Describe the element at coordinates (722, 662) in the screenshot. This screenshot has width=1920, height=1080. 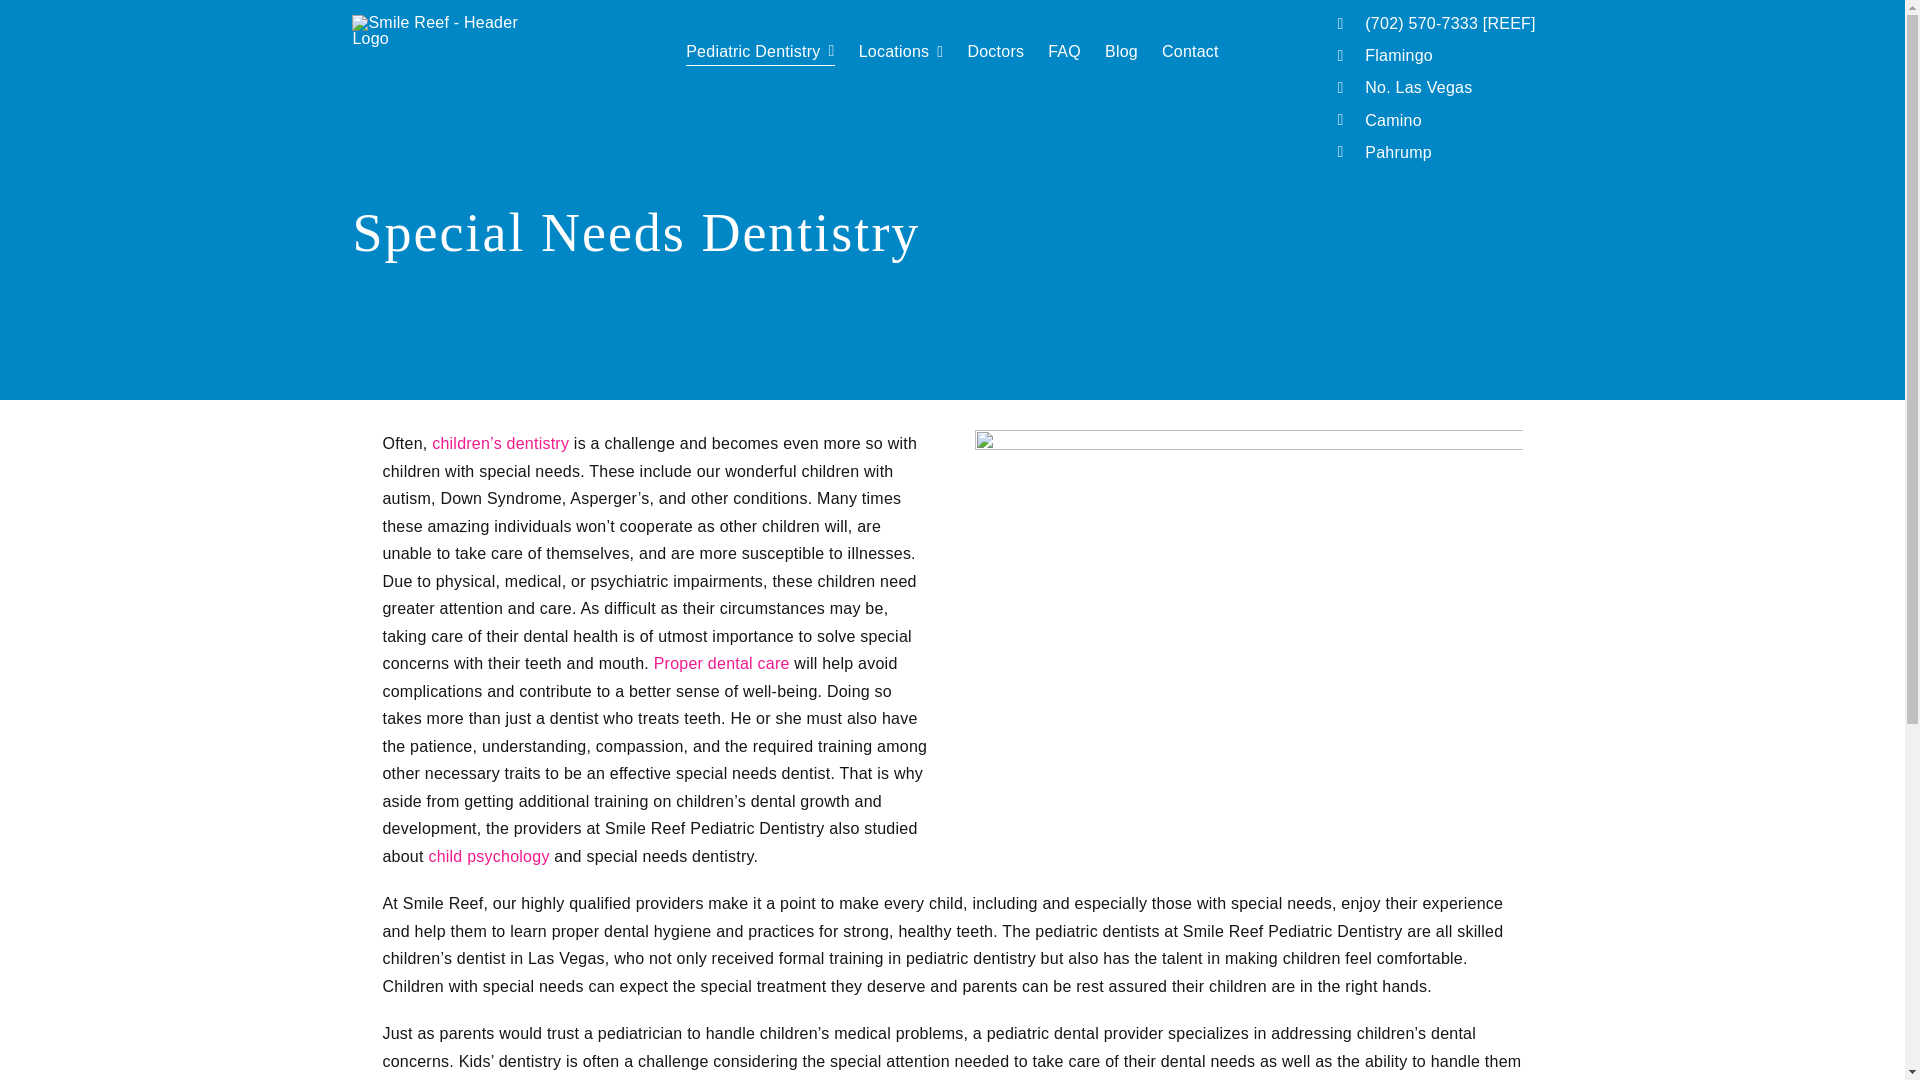
I see `Dental Care` at that location.